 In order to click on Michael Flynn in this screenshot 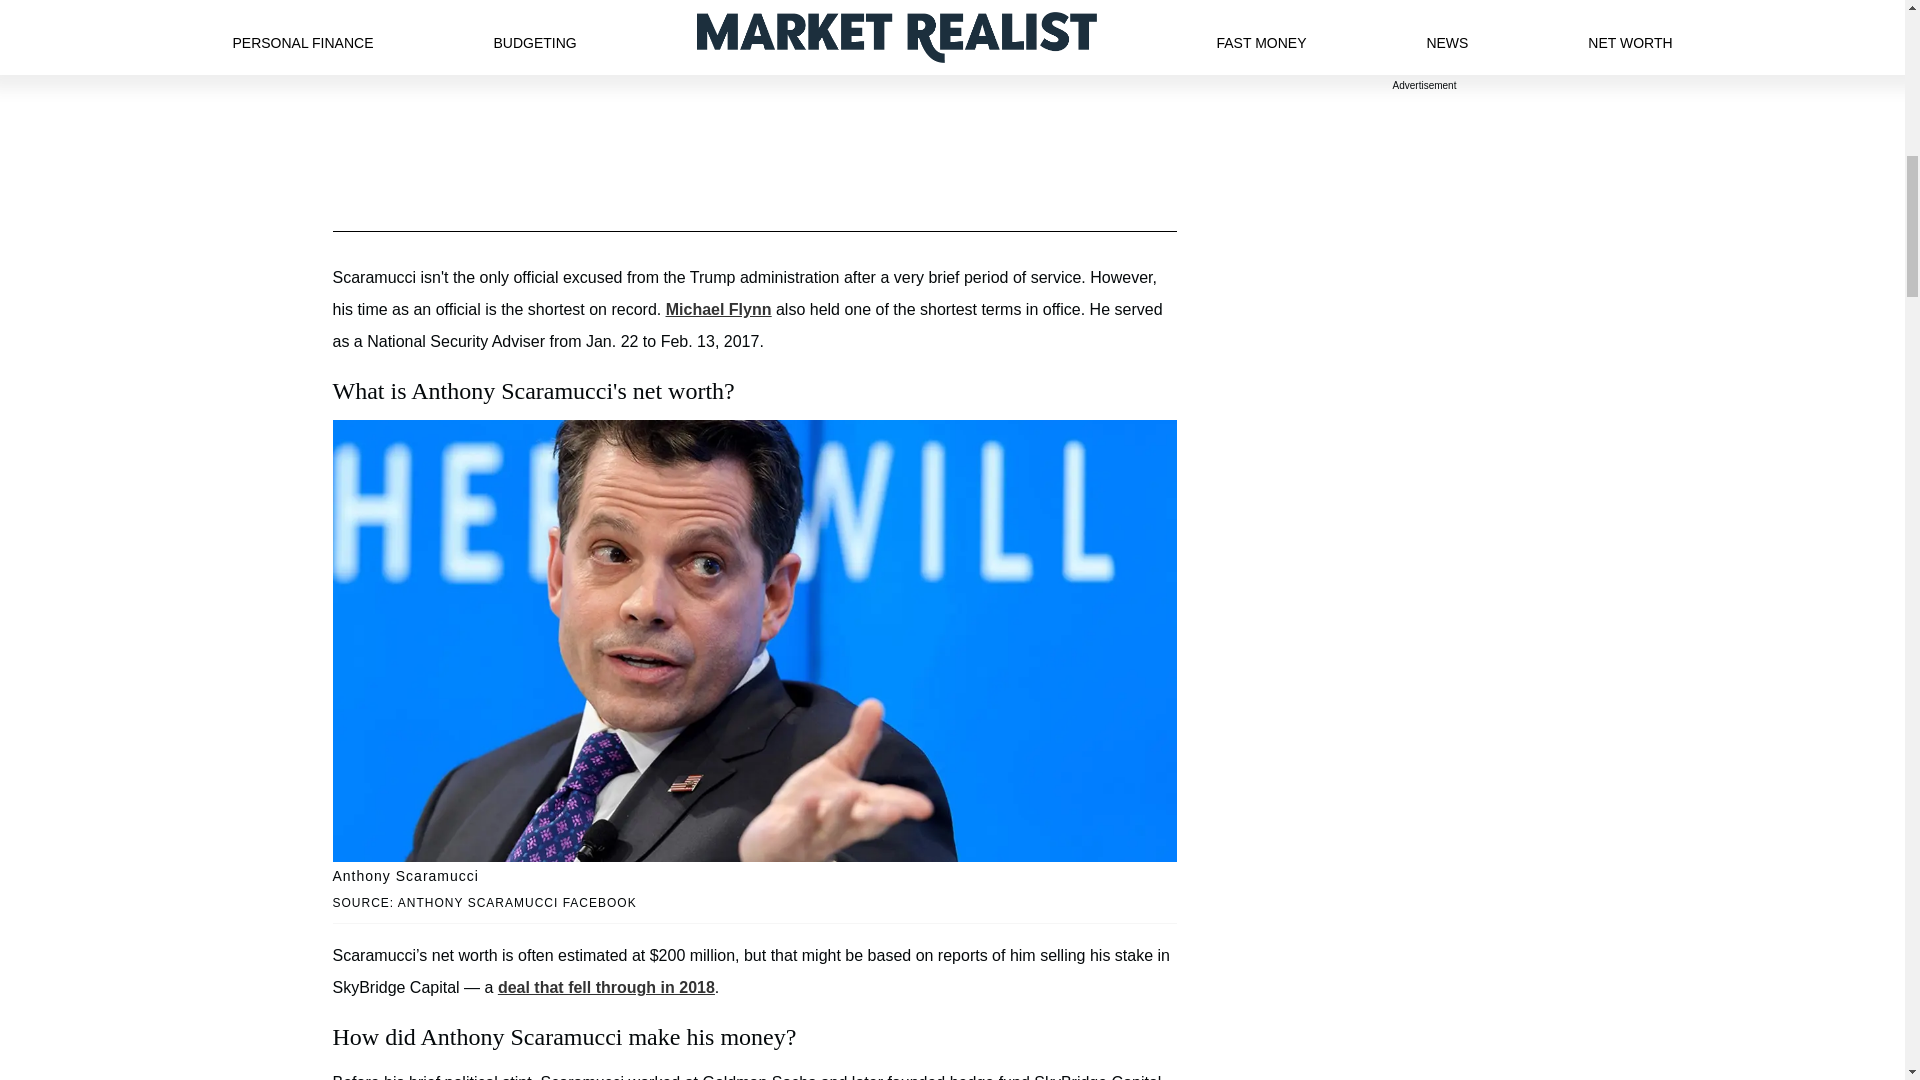, I will do `click(718, 309)`.